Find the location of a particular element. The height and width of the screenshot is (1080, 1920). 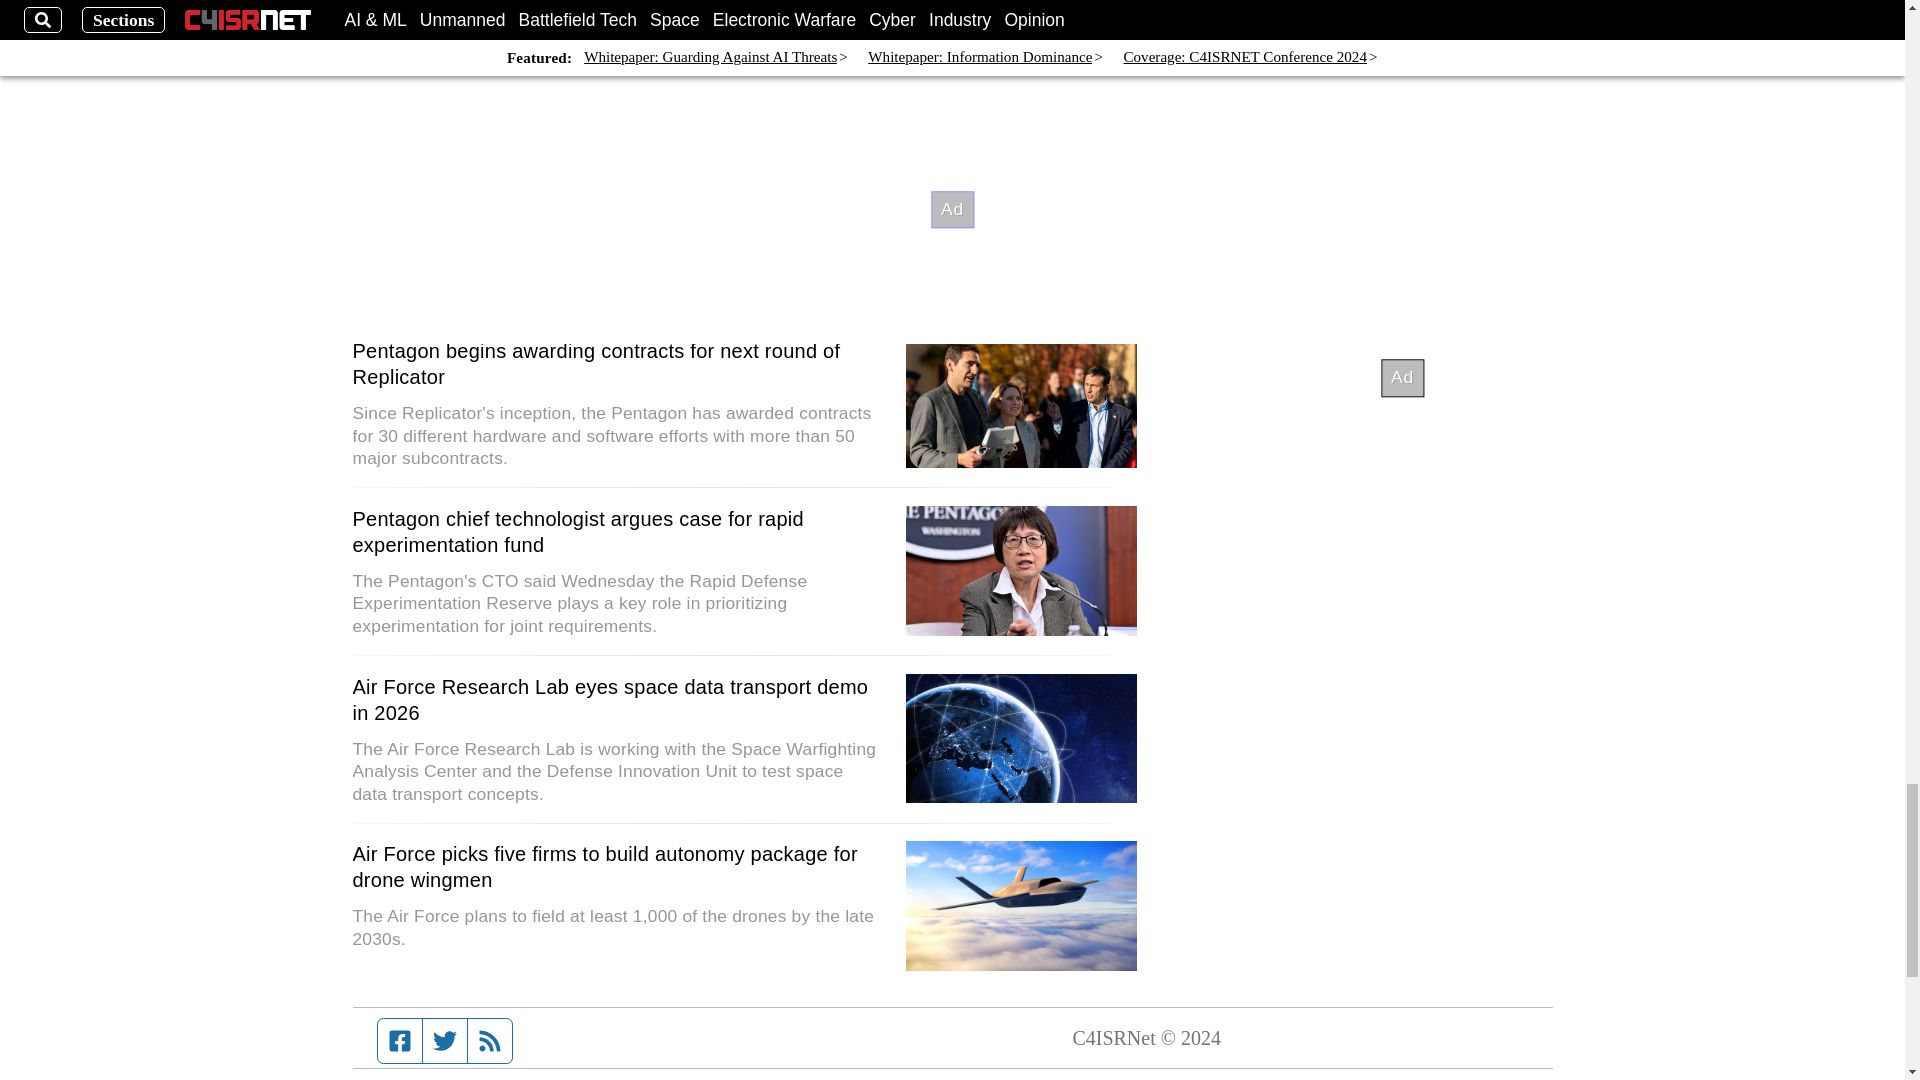

Facebook page is located at coordinates (400, 1040).